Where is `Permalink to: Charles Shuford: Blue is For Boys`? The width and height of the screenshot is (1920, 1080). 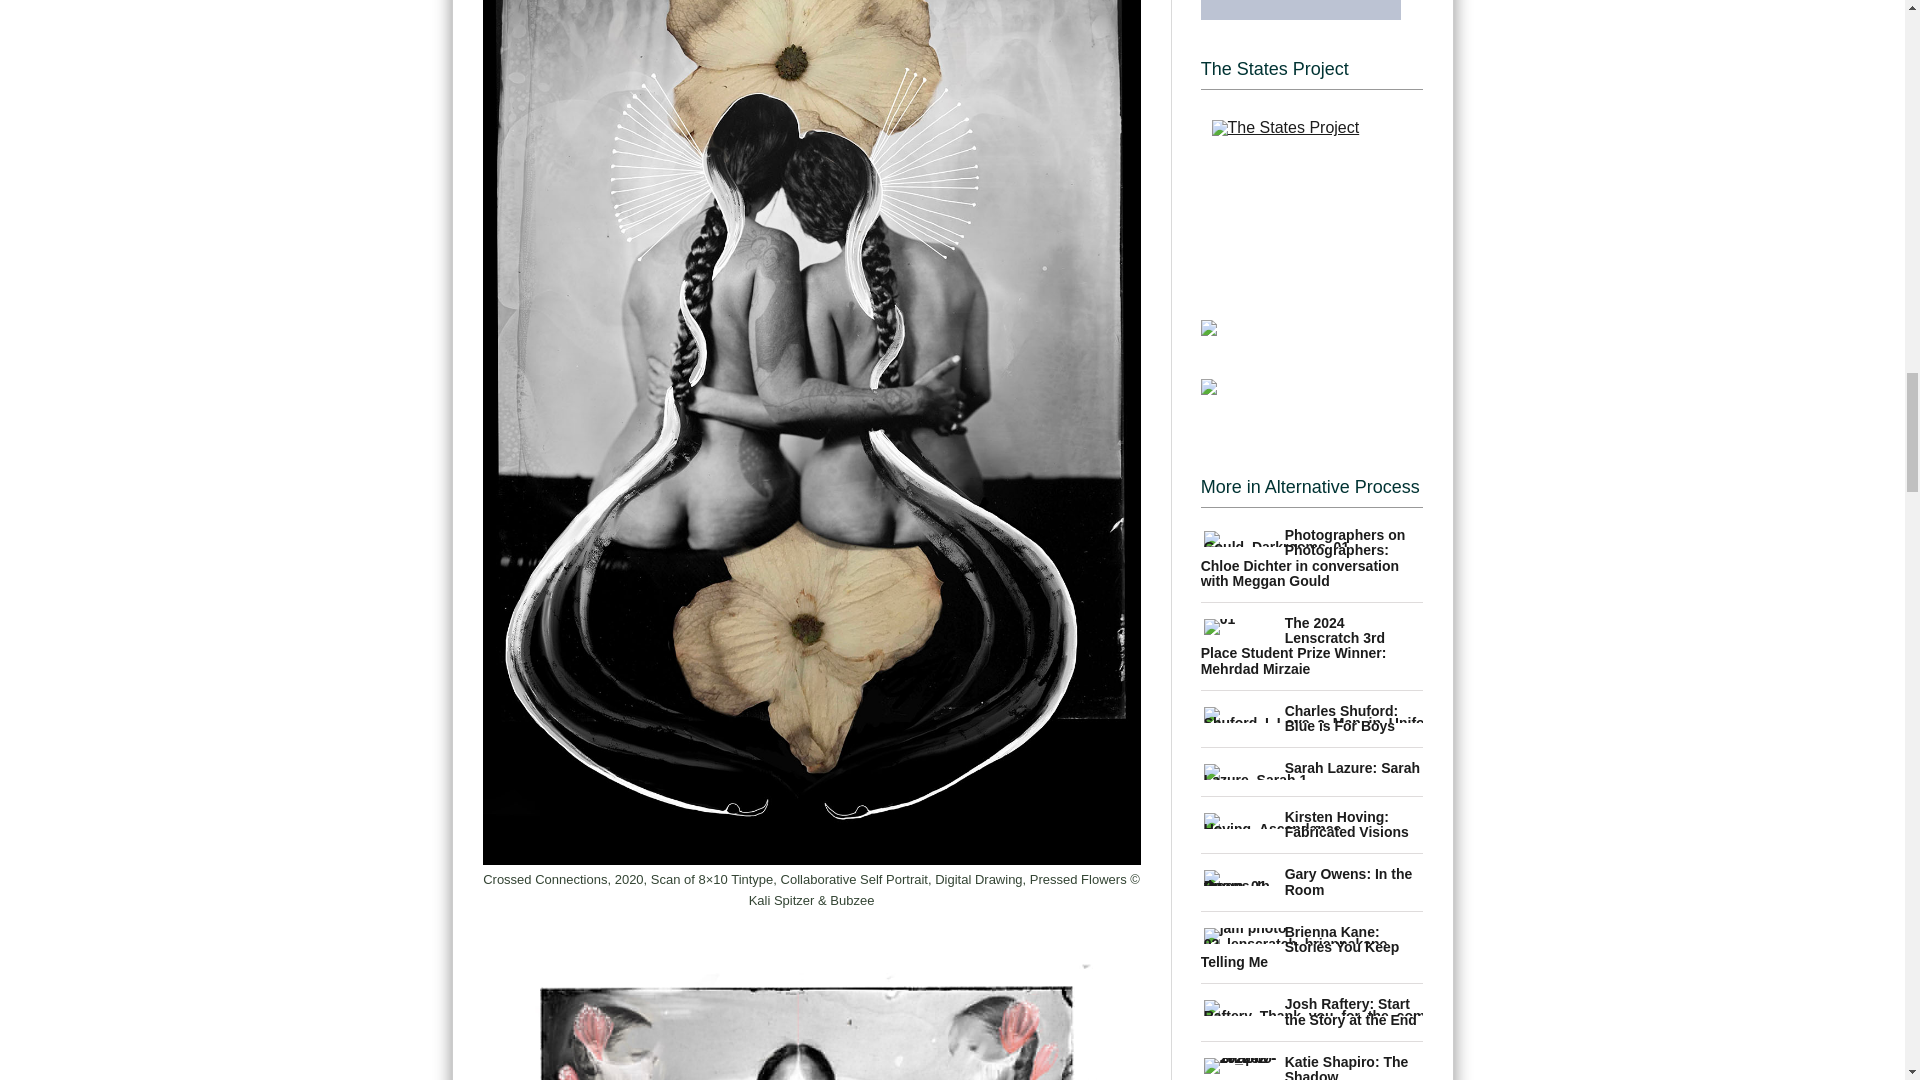 Permalink to: Charles Shuford: Blue is For Boys is located at coordinates (1342, 718).